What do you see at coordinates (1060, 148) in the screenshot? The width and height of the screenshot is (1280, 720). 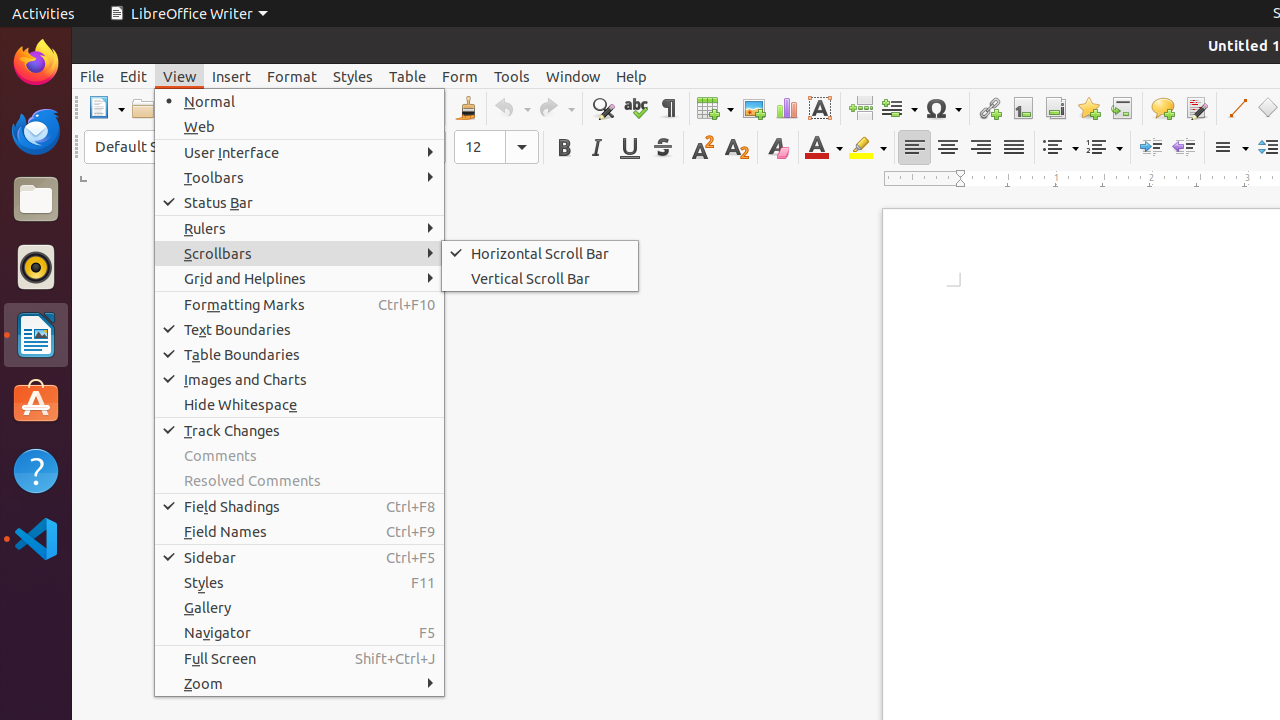 I see `Bullets` at bounding box center [1060, 148].